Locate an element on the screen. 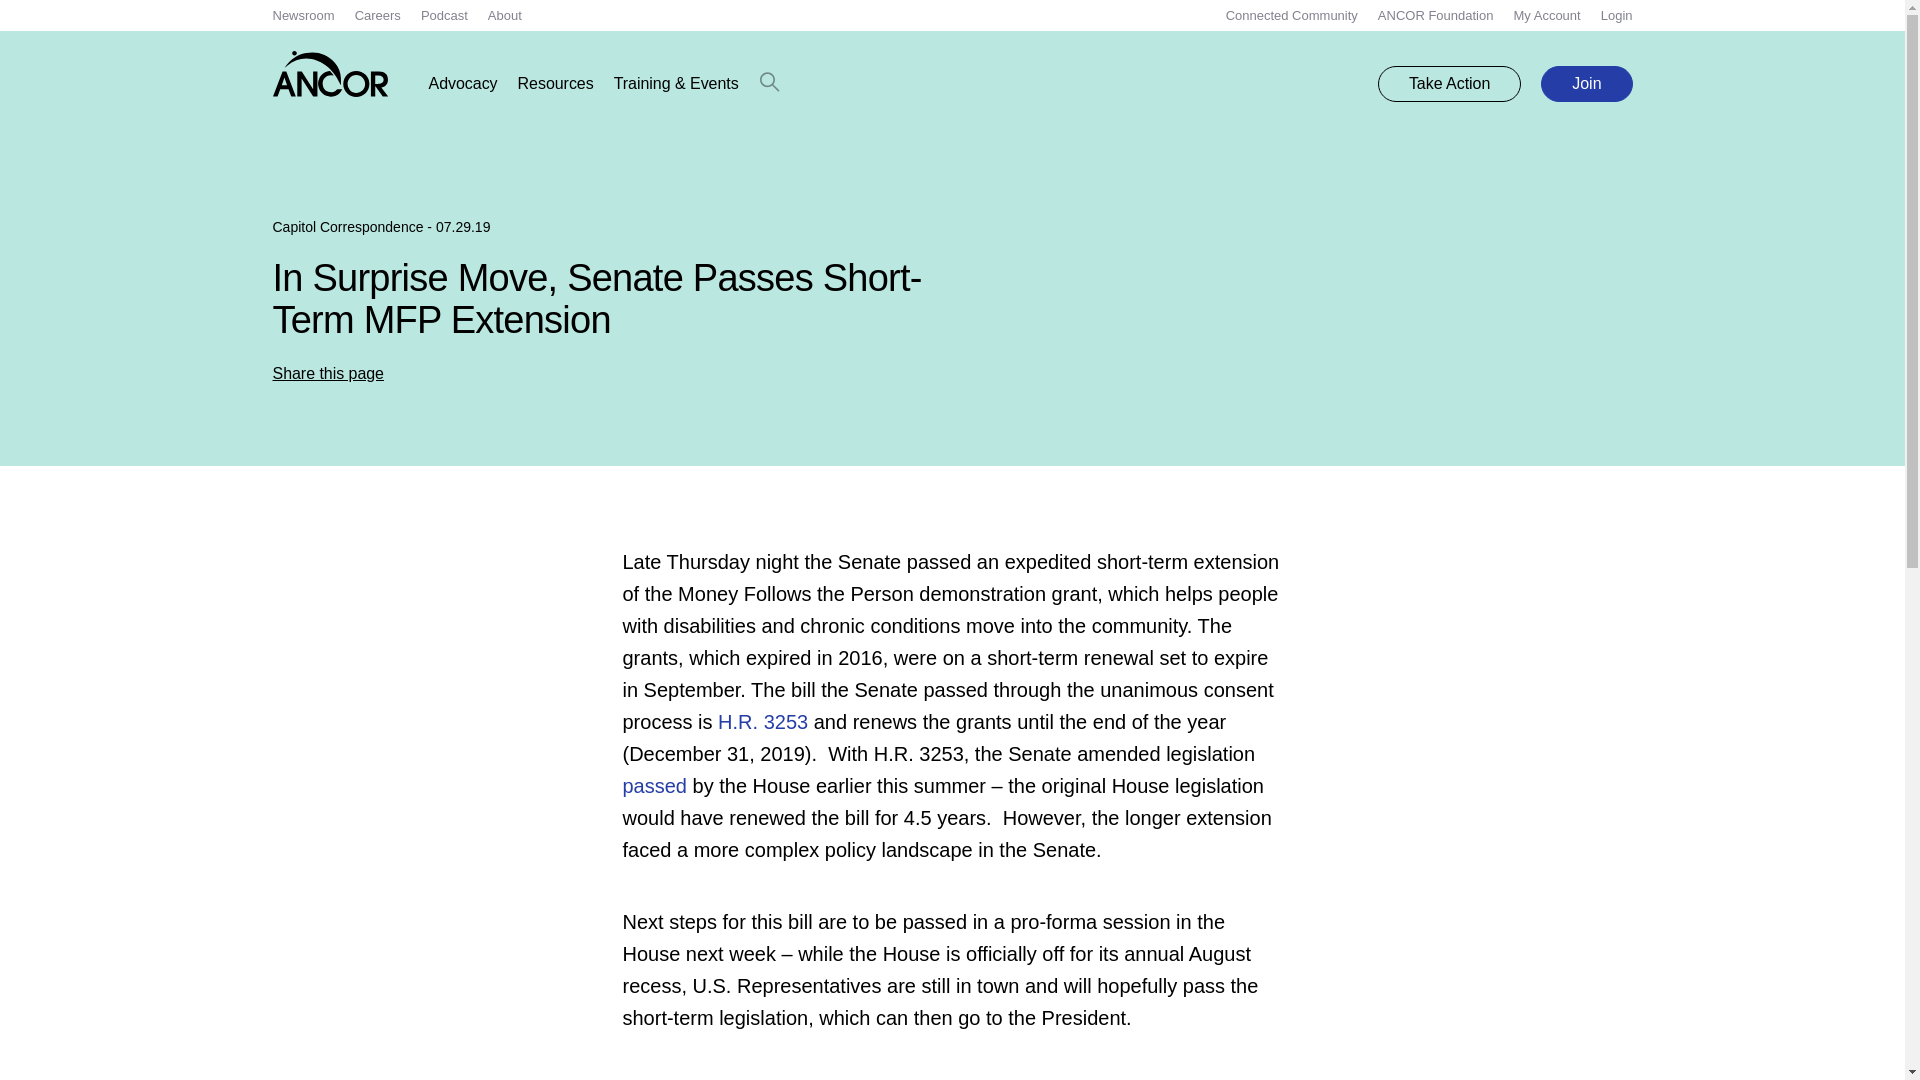 The height and width of the screenshot is (1080, 1920). Join is located at coordinates (1586, 83).